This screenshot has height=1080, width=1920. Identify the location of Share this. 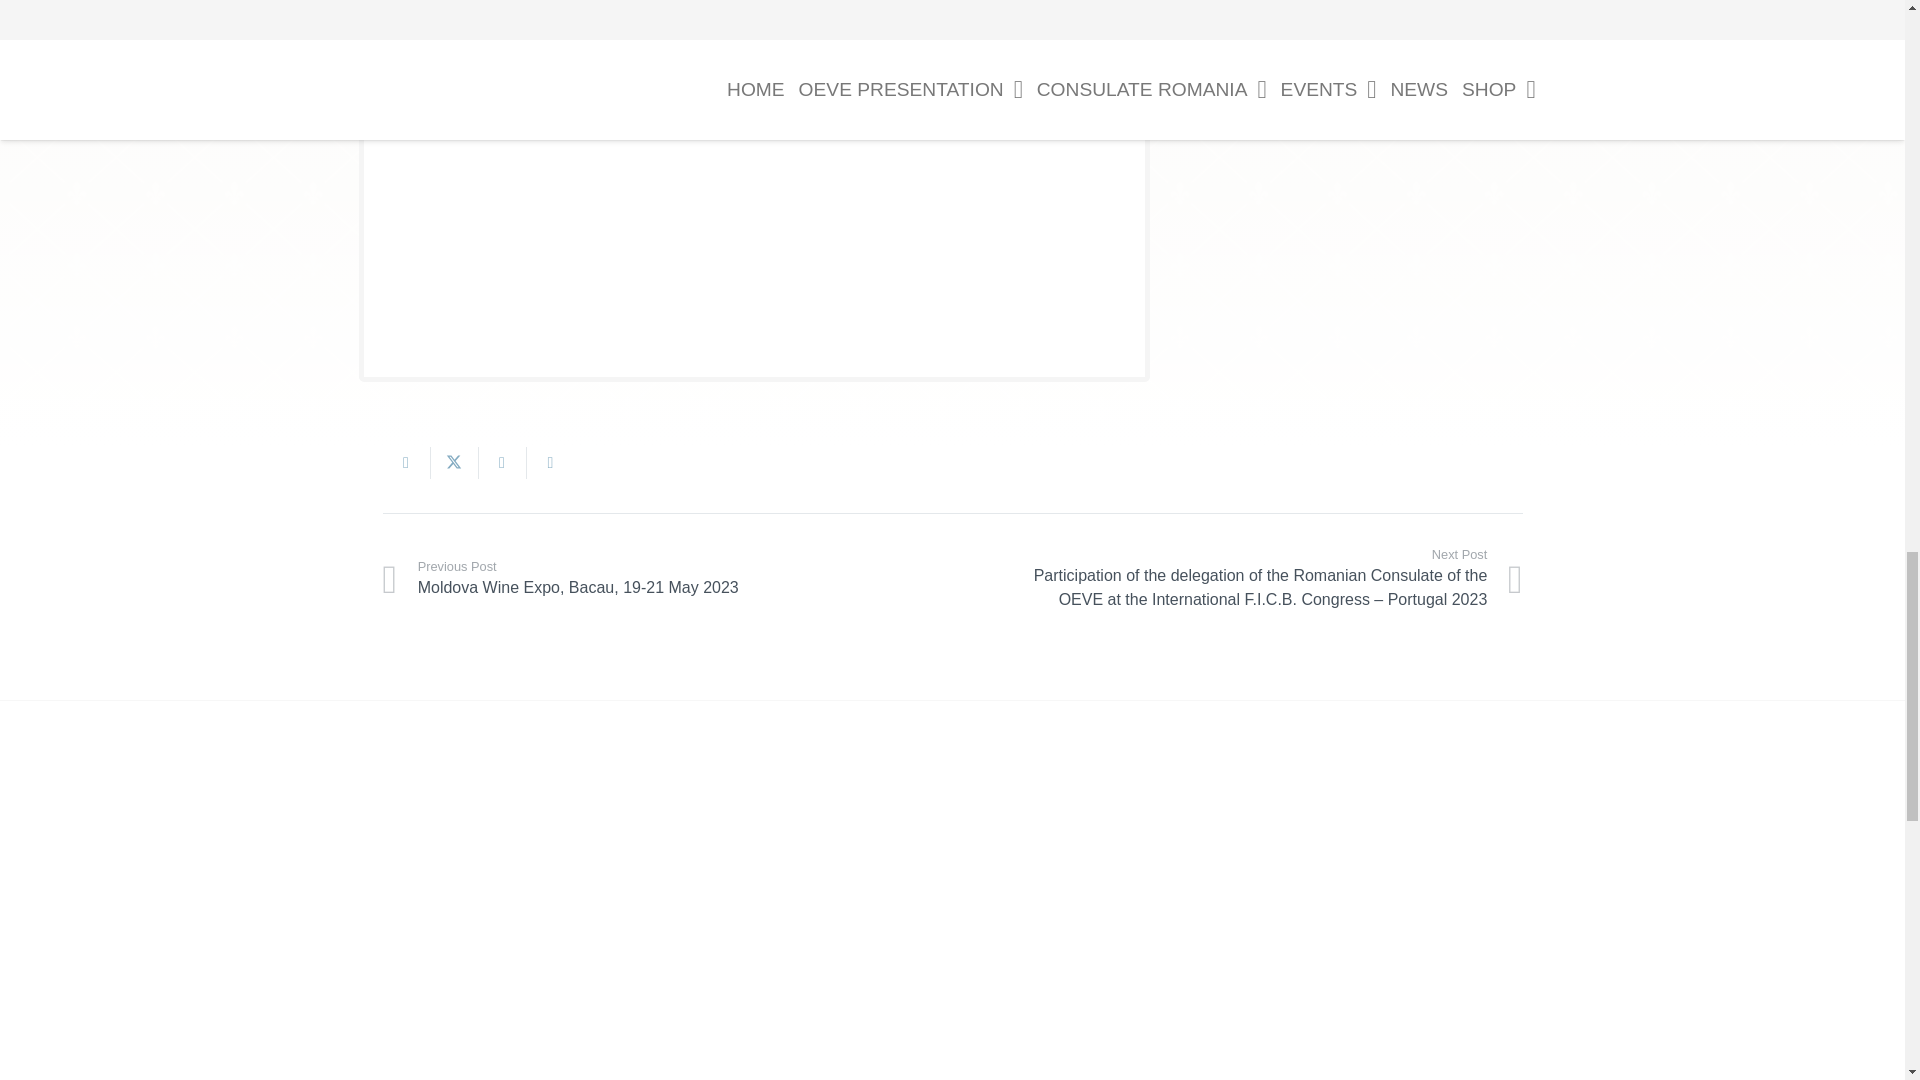
(406, 463).